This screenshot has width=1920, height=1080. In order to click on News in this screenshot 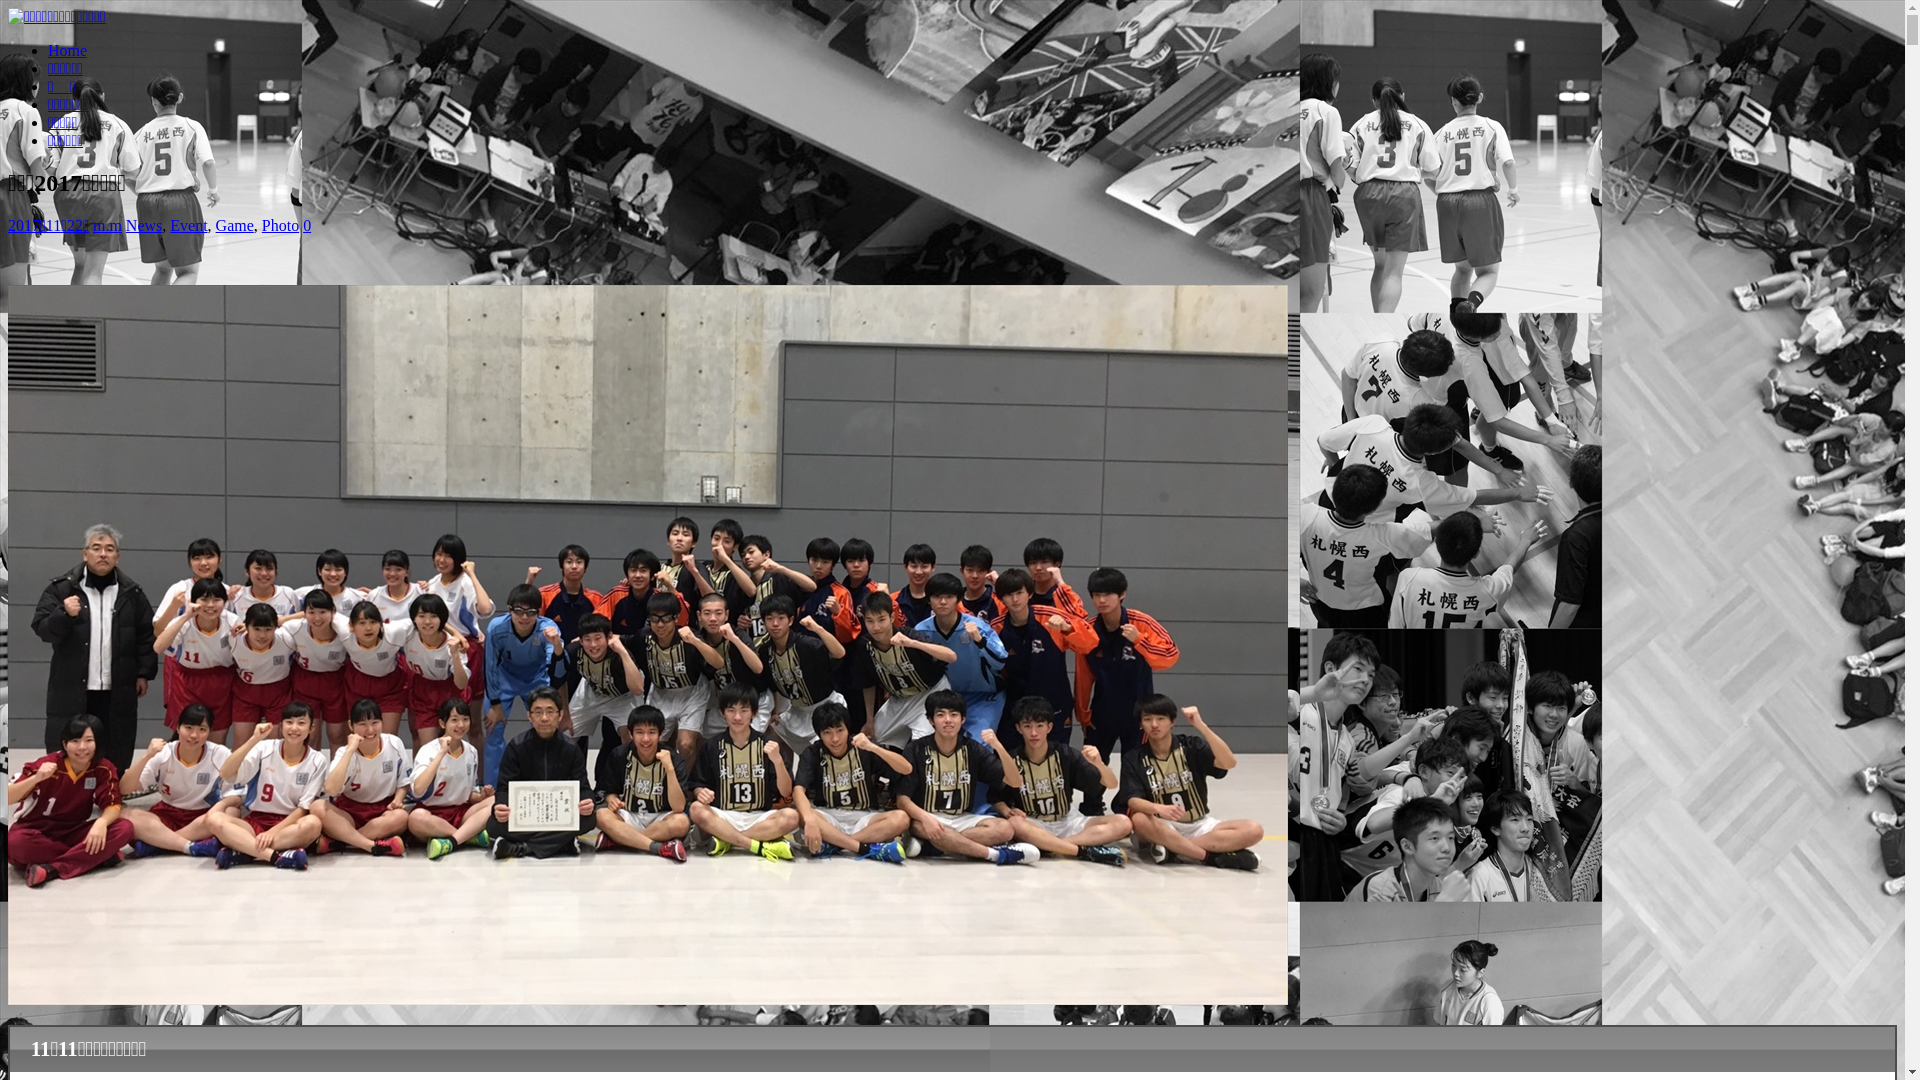, I will do `click(144, 226)`.